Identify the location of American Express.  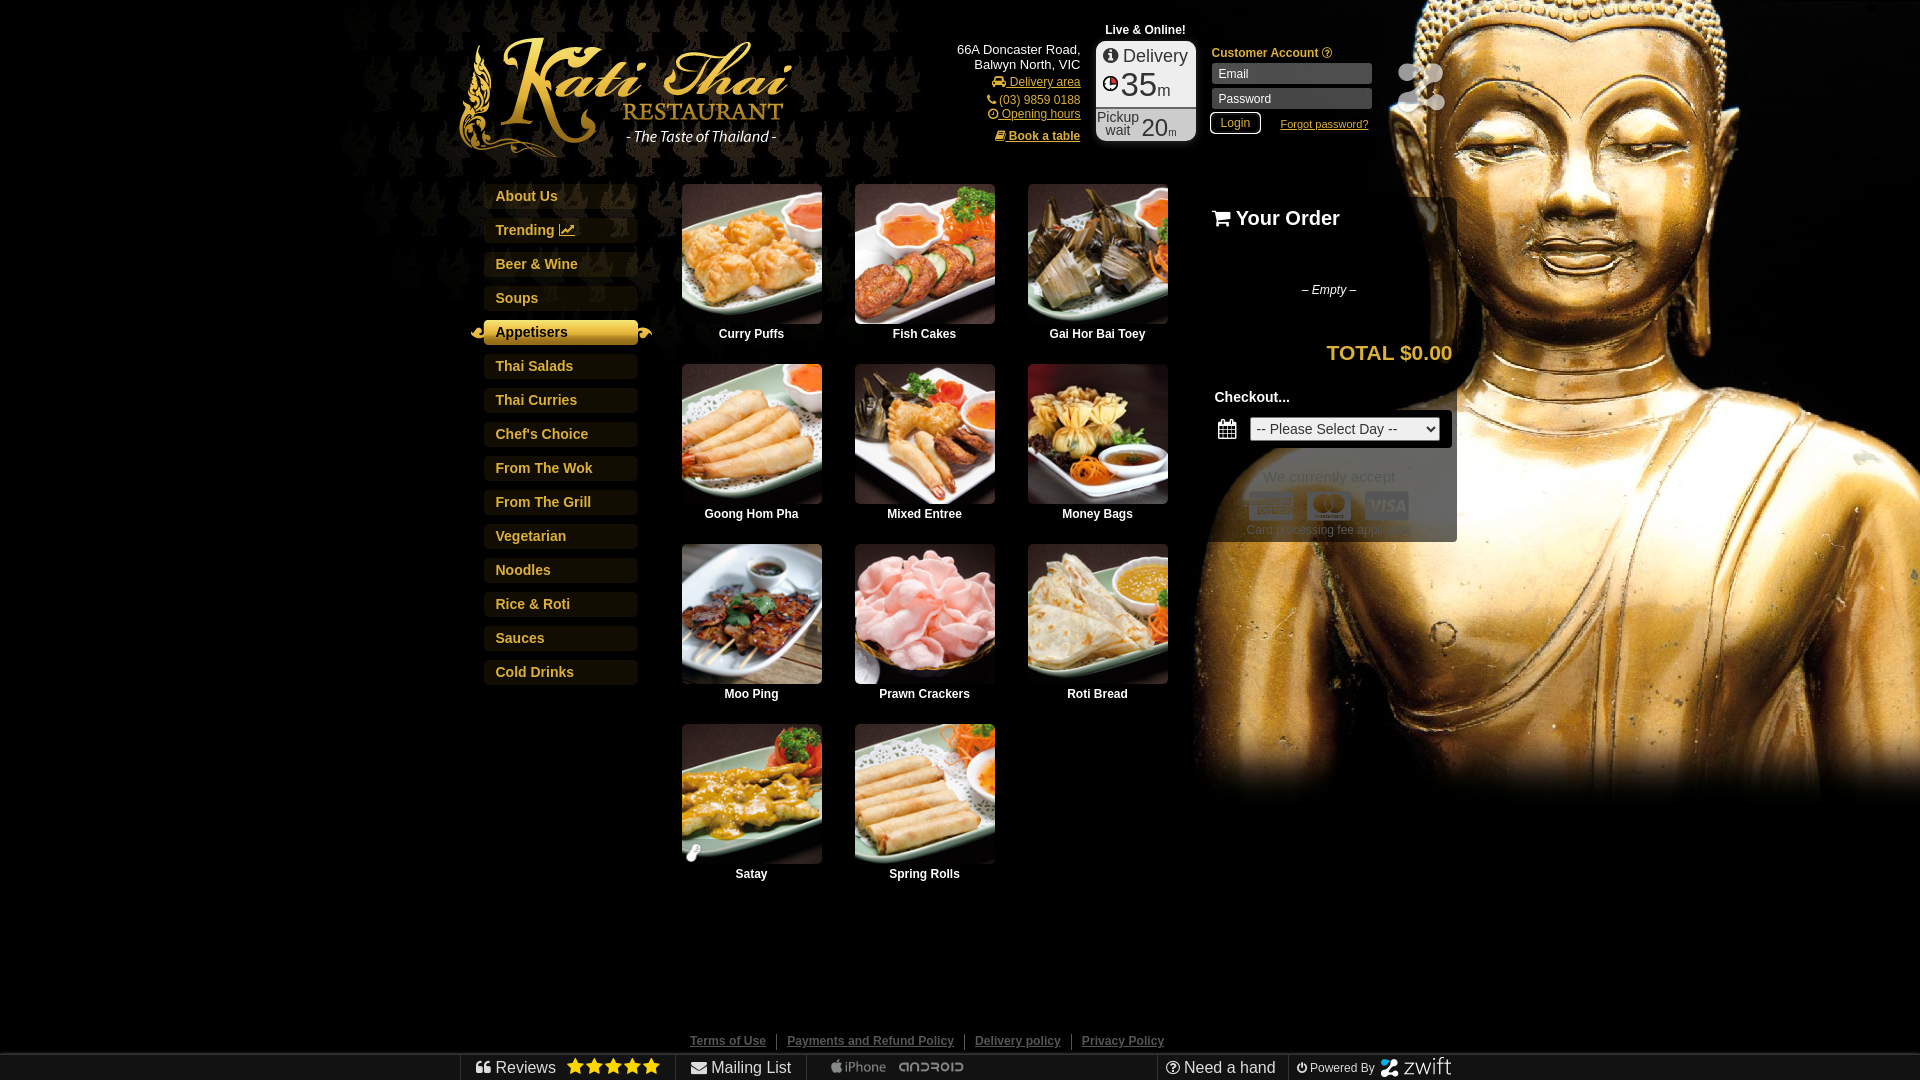
(1271, 506).